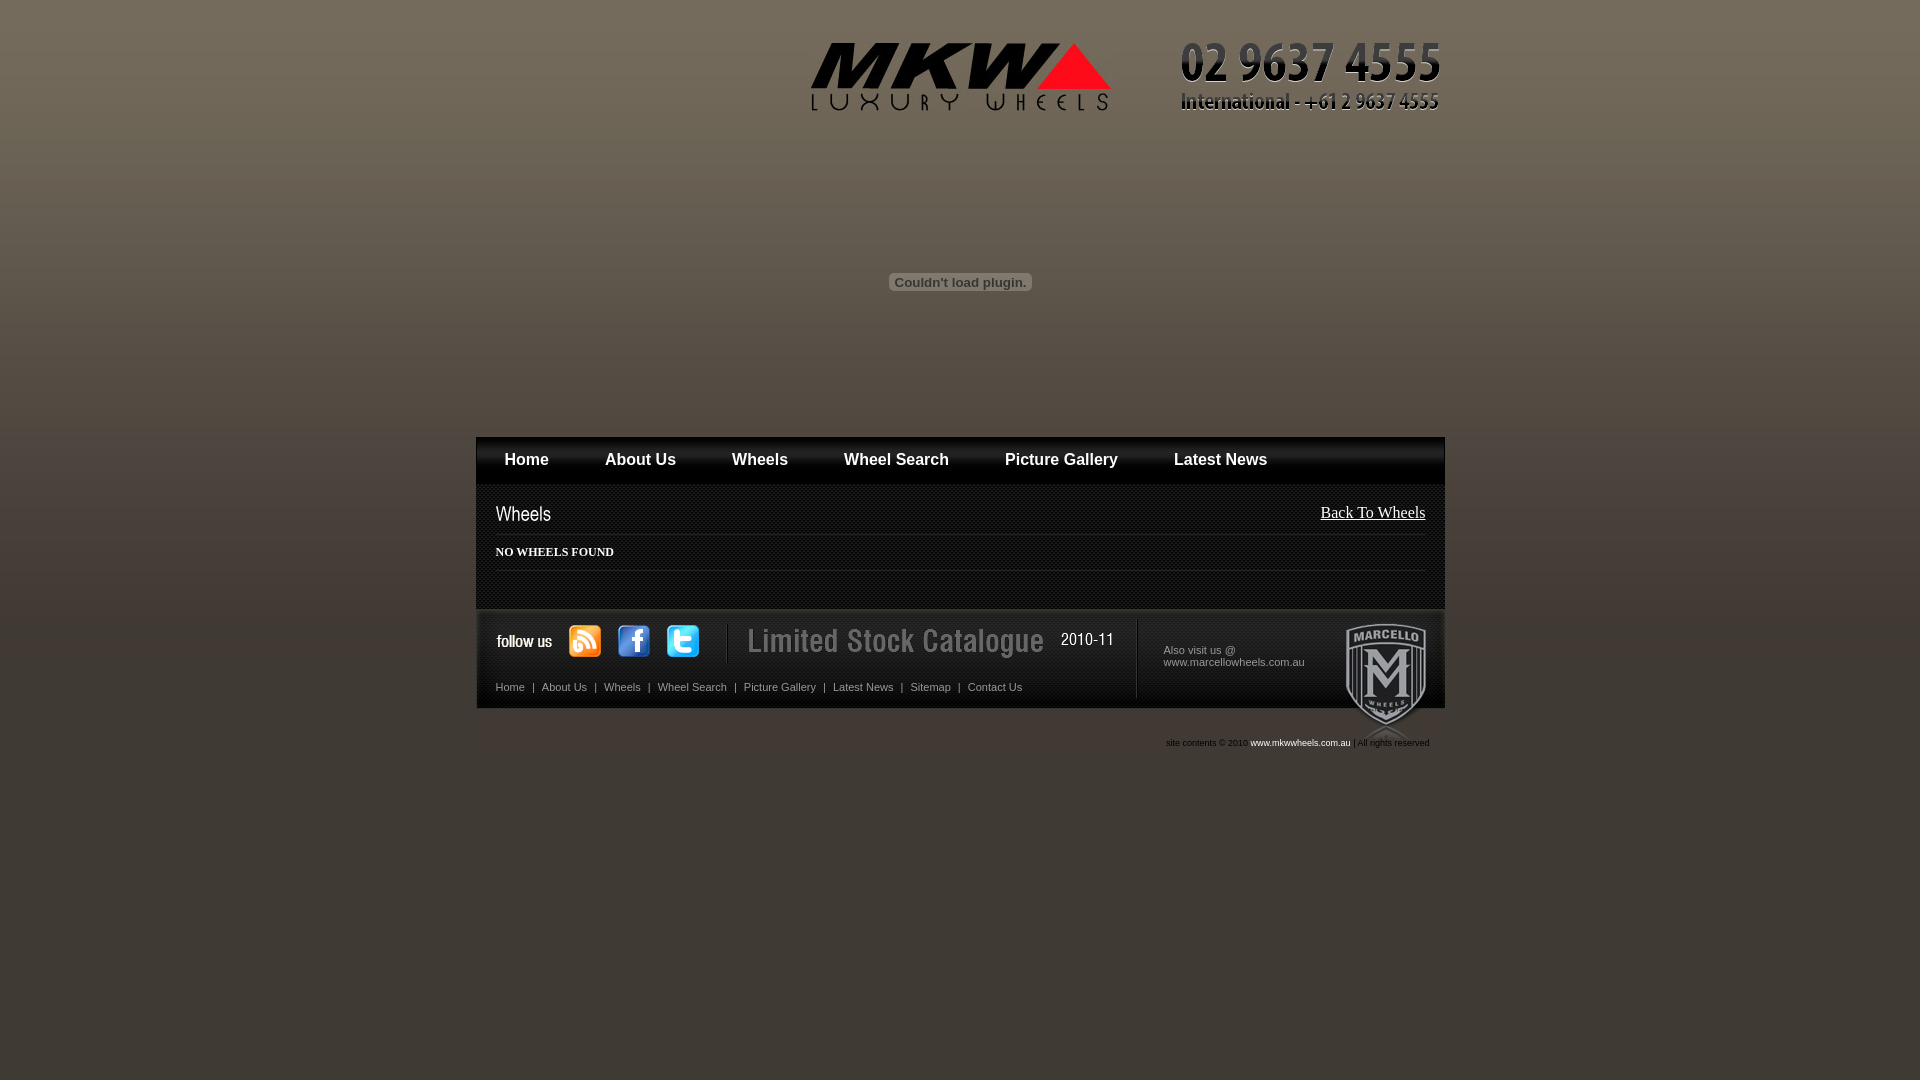  What do you see at coordinates (995, 687) in the screenshot?
I see `Contact Us` at bounding box center [995, 687].